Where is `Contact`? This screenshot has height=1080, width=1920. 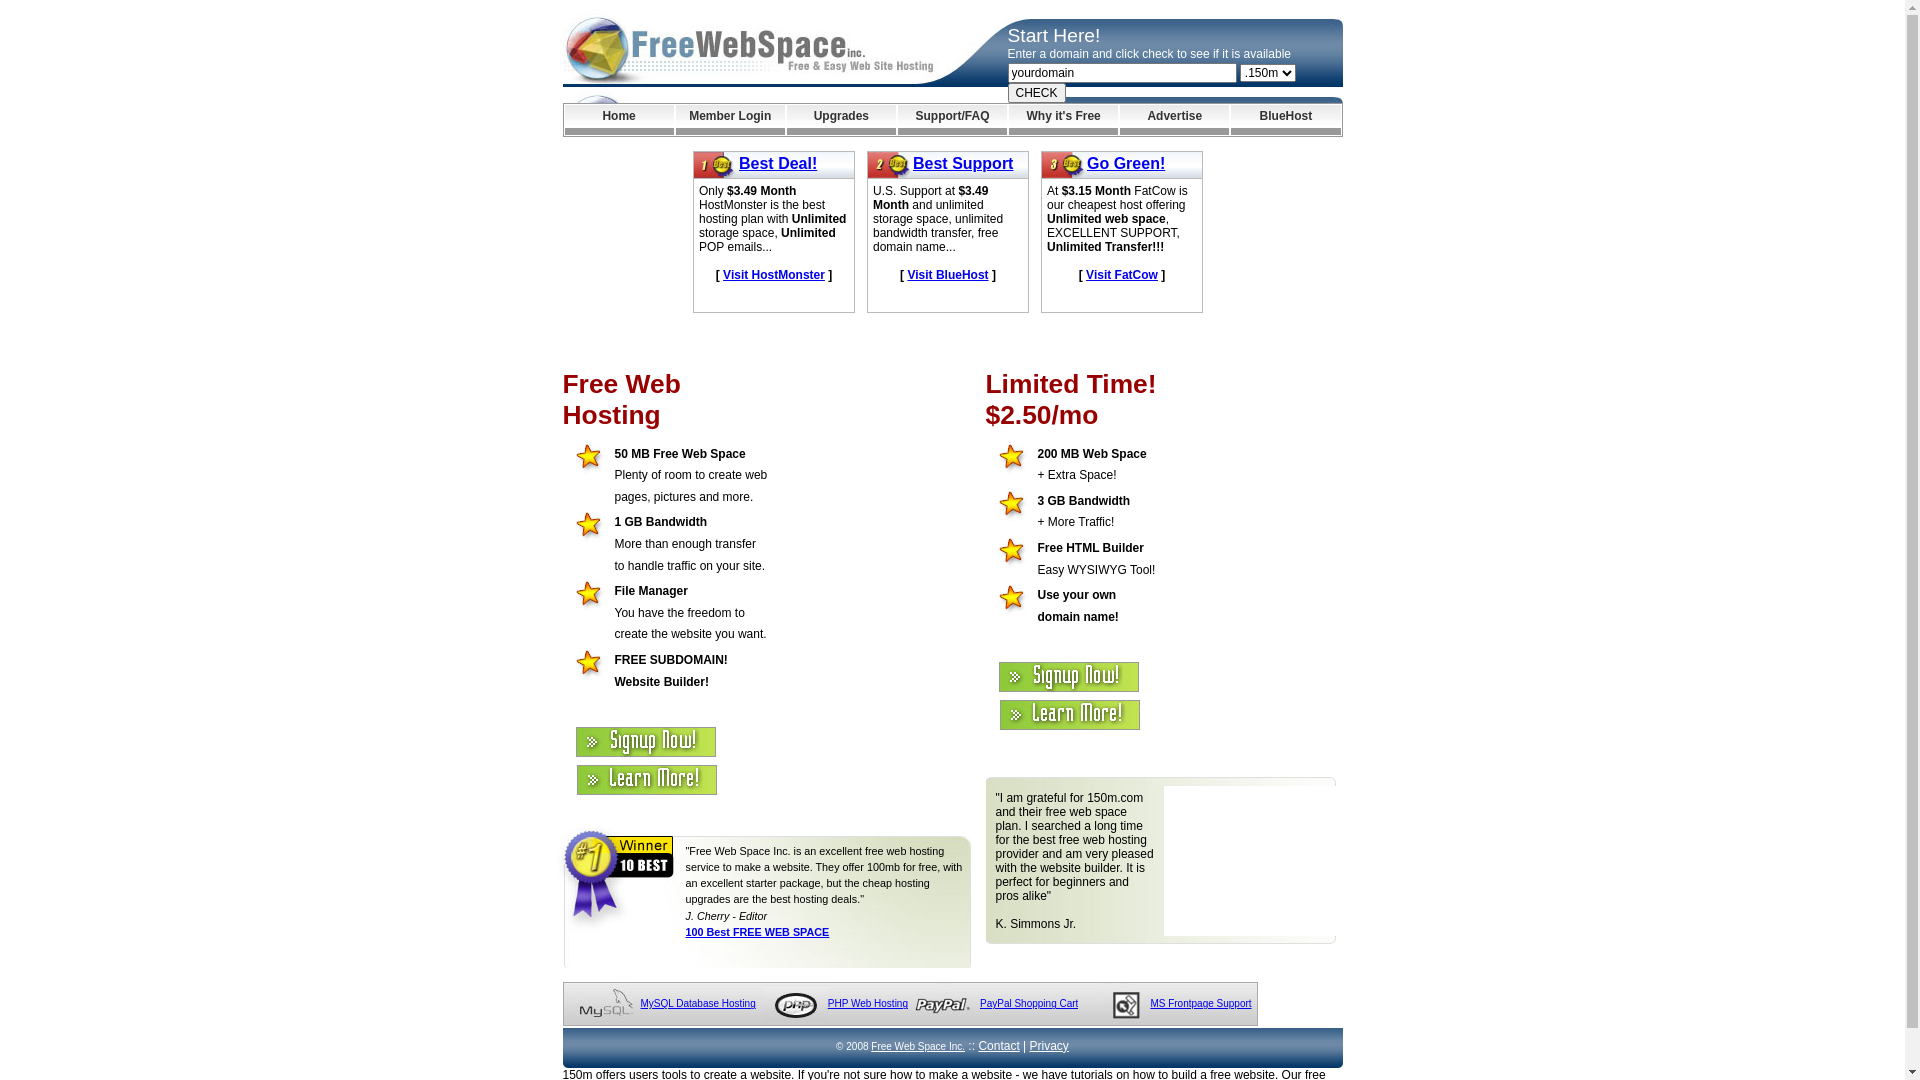 Contact is located at coordinates (998, 1046).